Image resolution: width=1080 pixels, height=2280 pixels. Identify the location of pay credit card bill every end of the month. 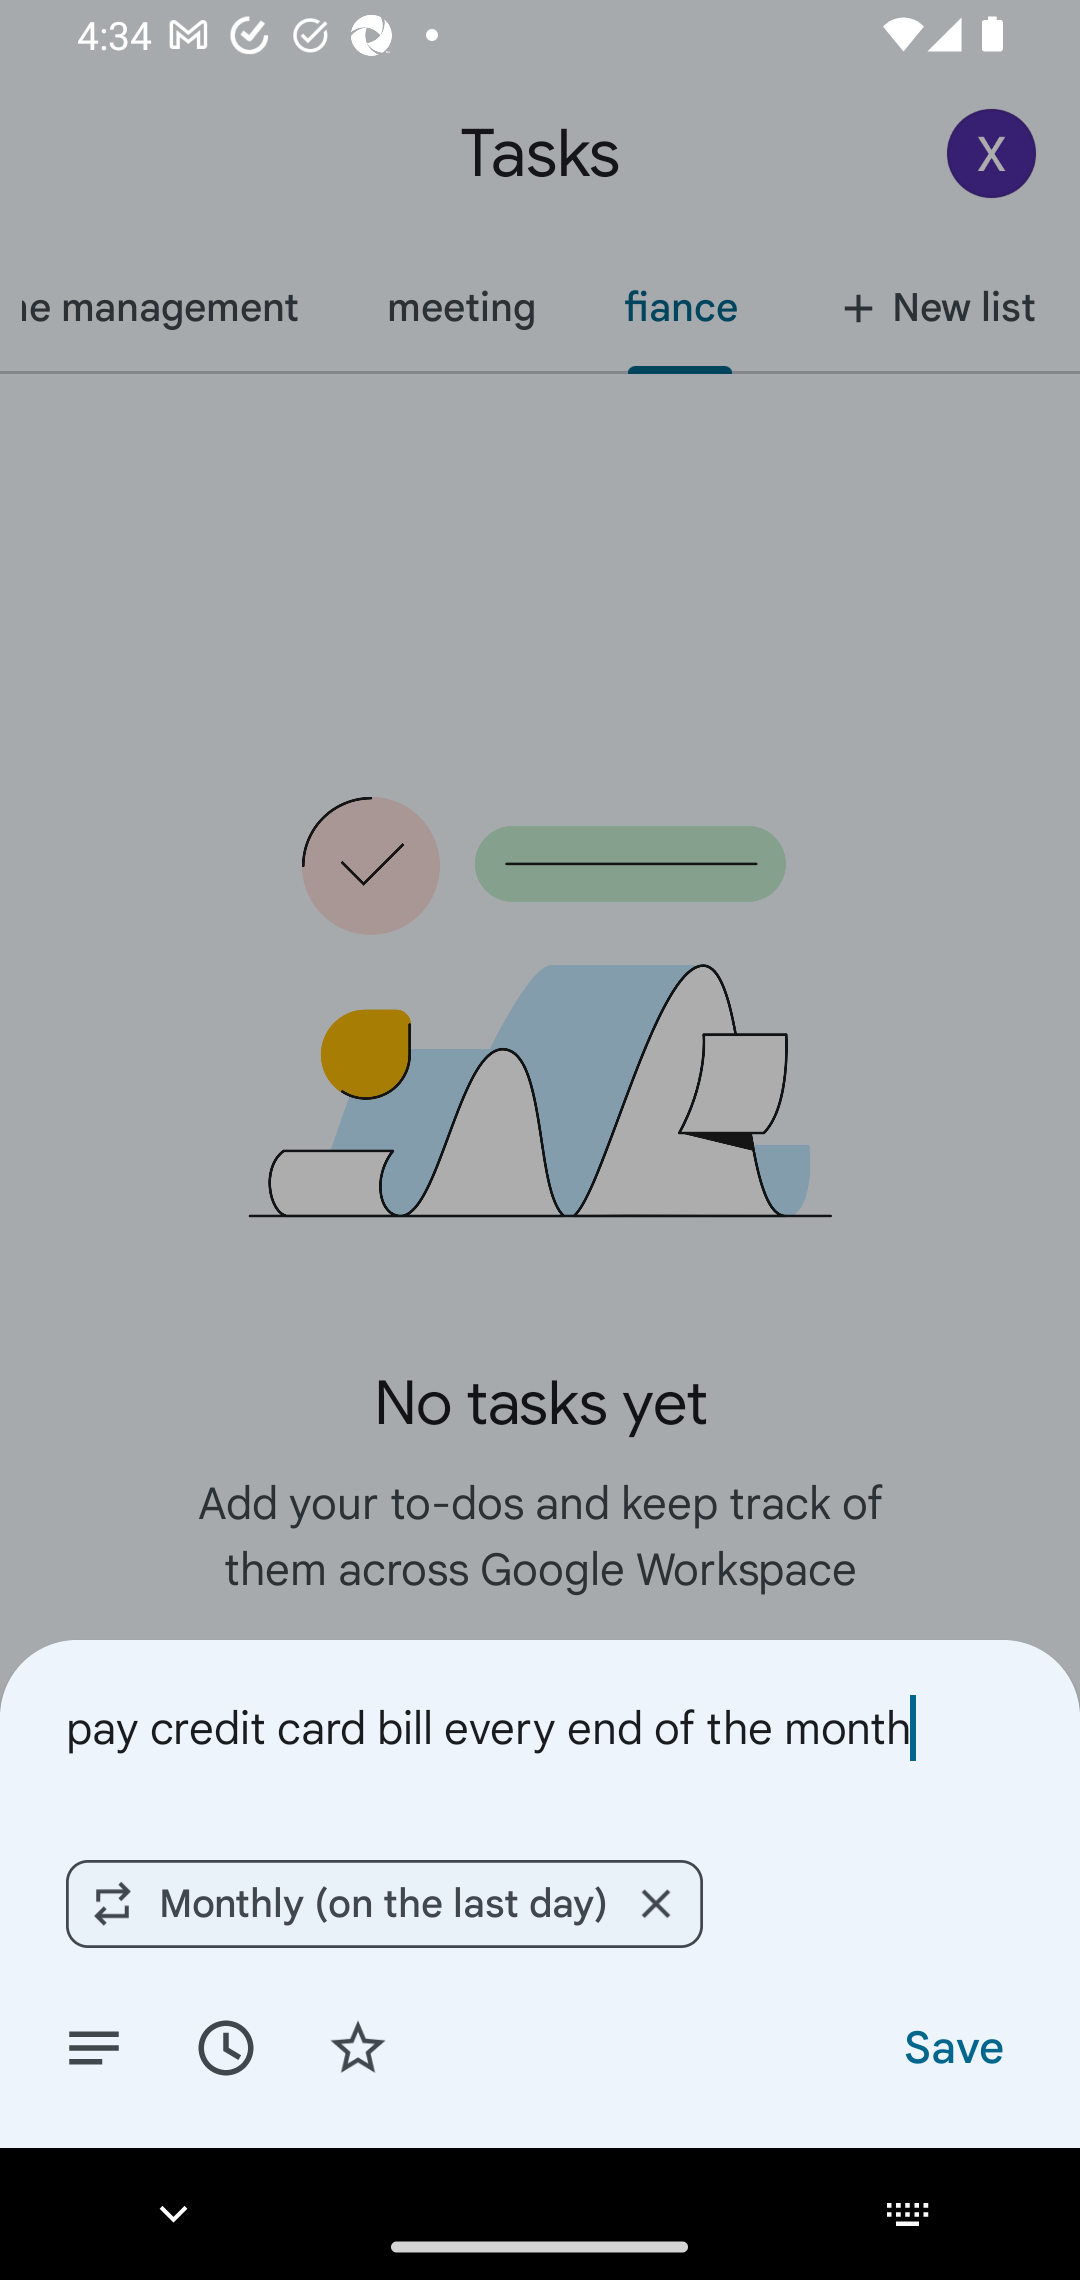
(540, 1728).